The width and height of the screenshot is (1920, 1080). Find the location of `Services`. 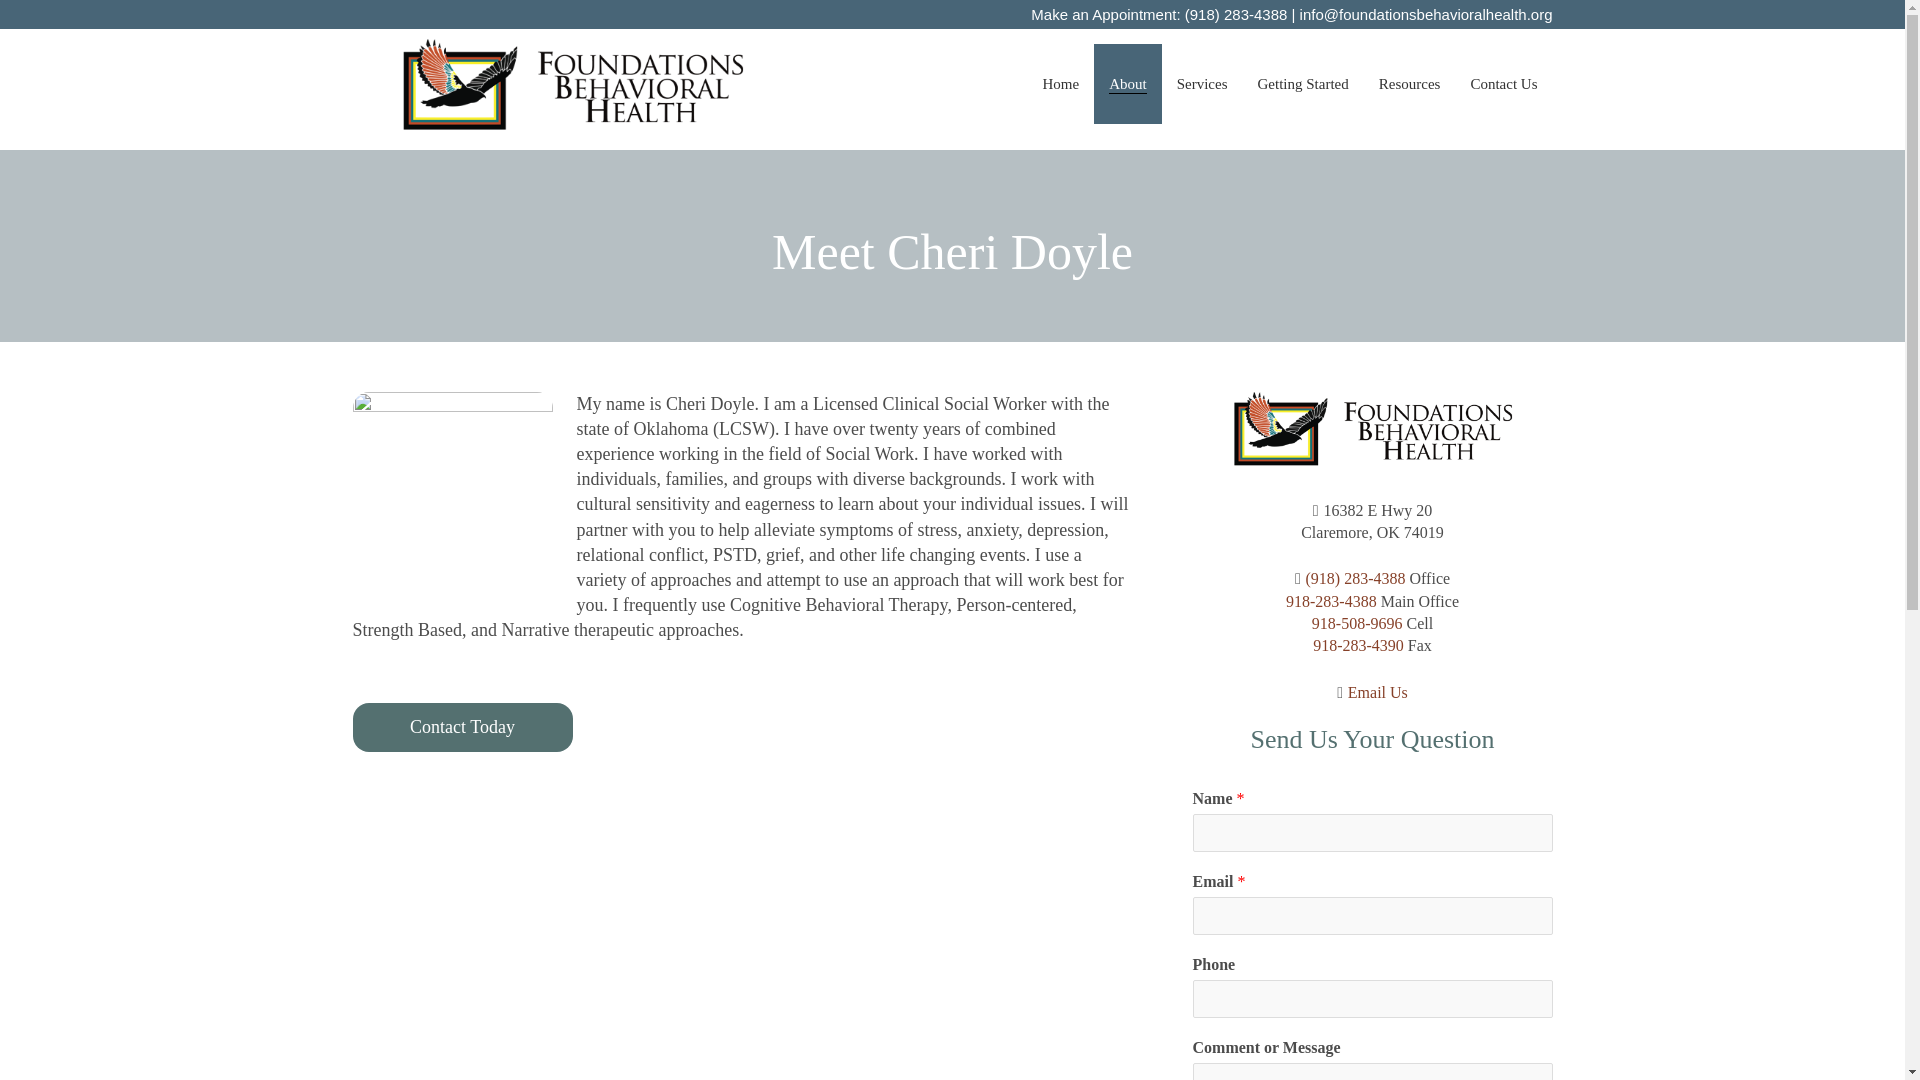

Services is located at coordinates (1202, 84).